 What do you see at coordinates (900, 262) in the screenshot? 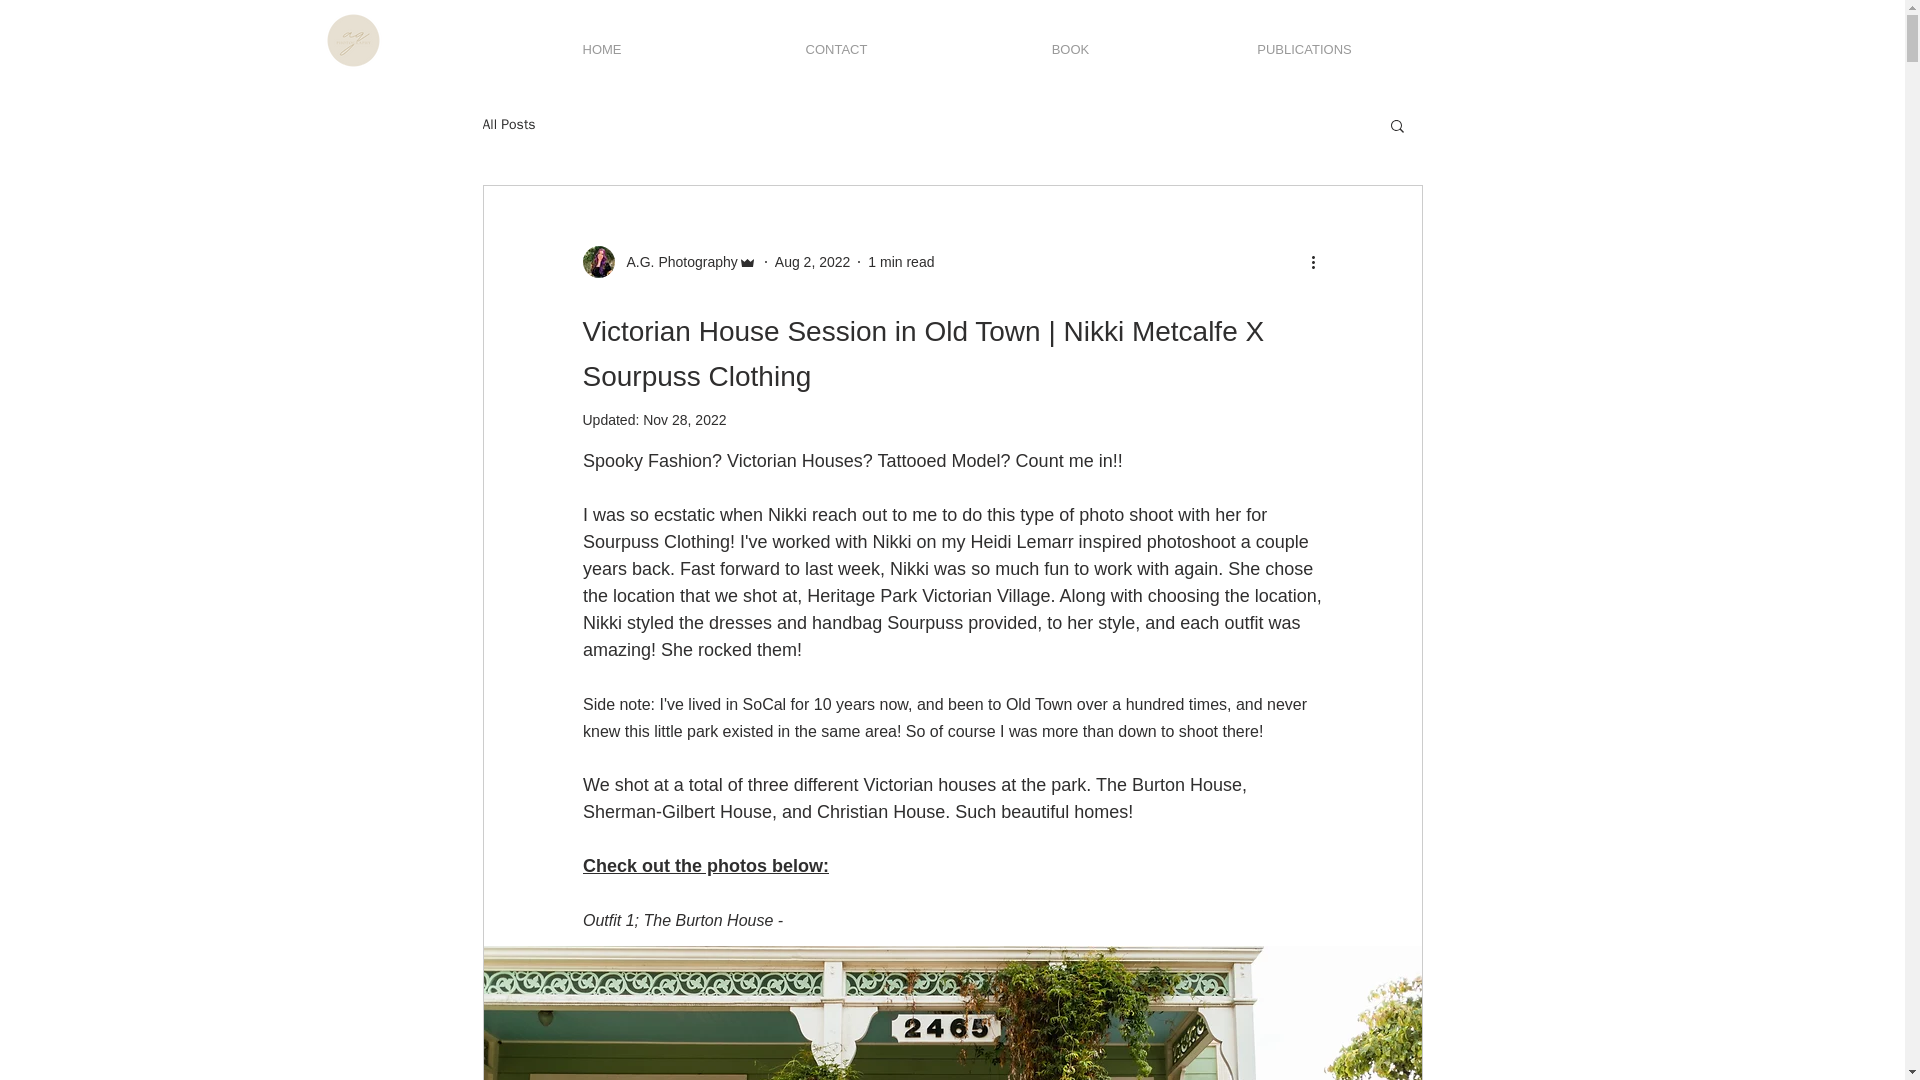
I see `1 min read` at bounding box center [900, 262].